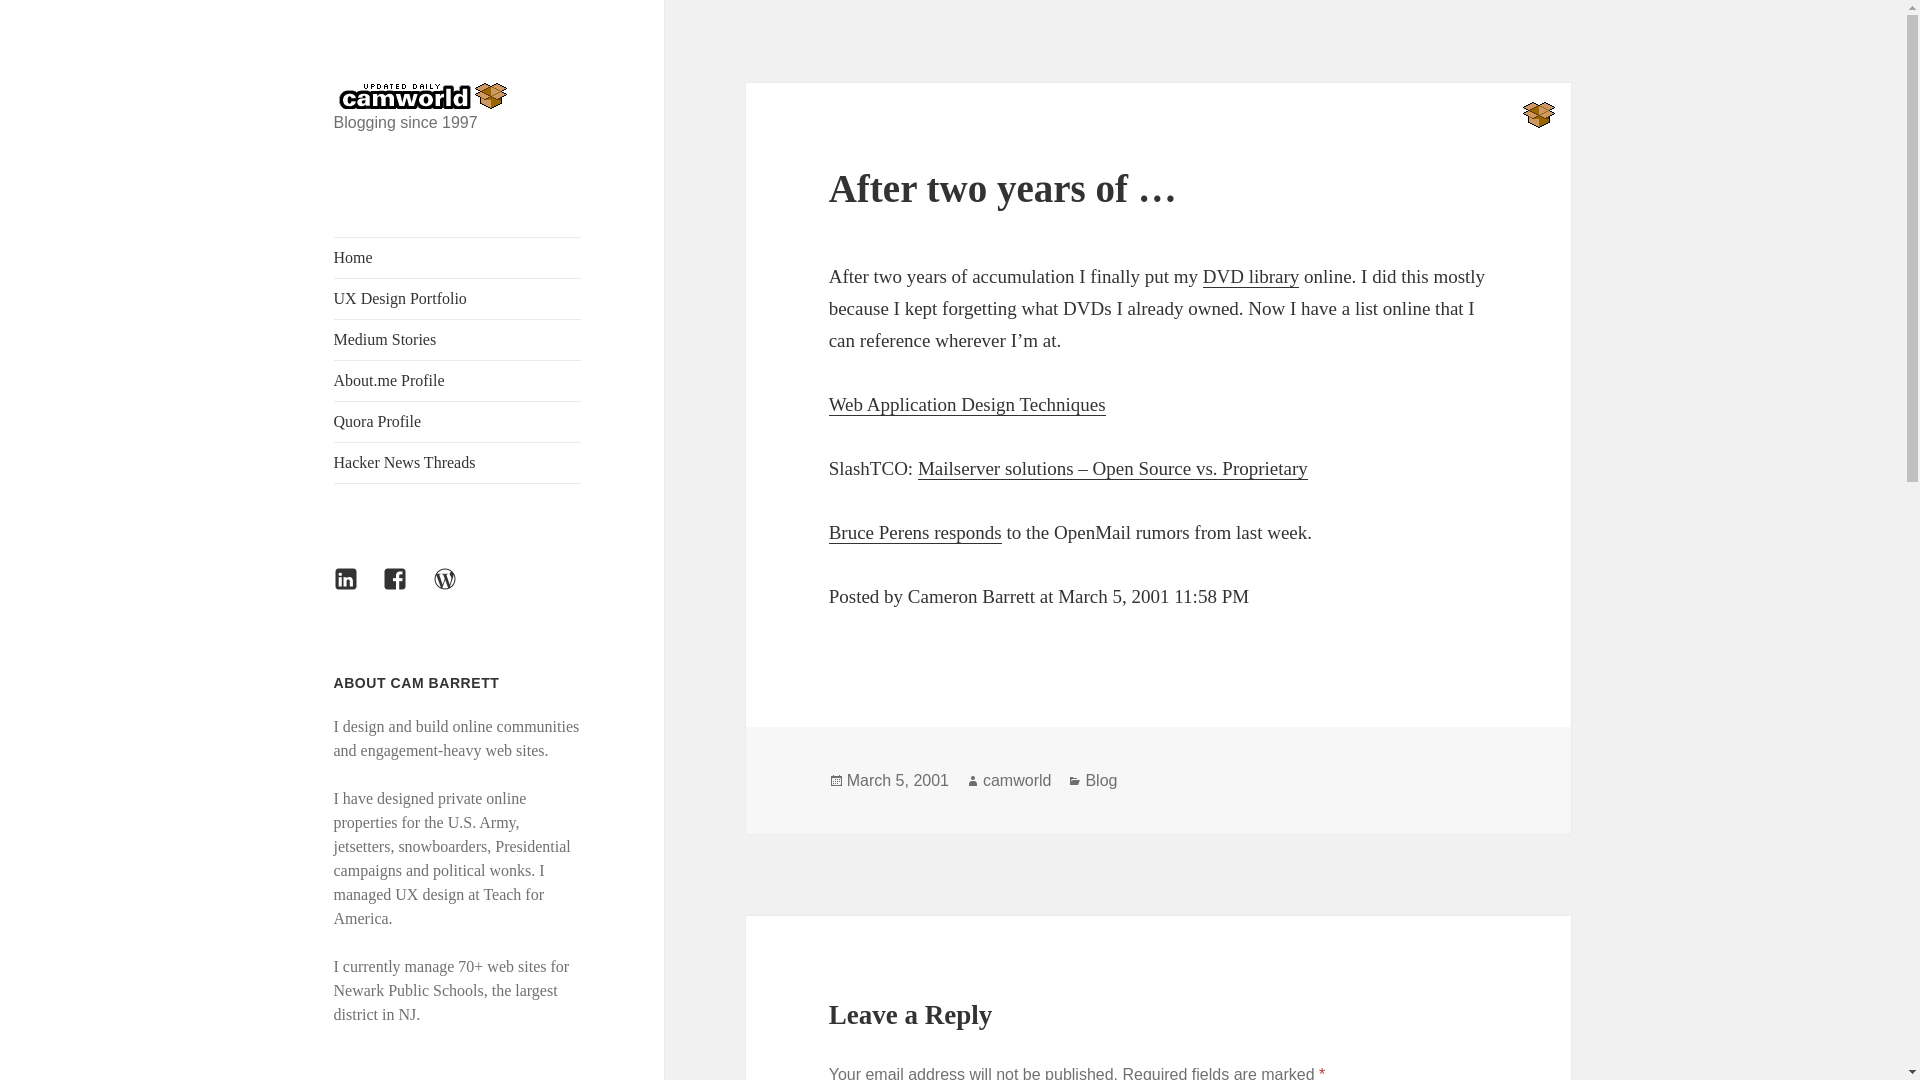 This screenshot has width=1920, height=1080. Describe the element at coordinates (1100, 780) in the screenshot. I see `Blog` at that location.